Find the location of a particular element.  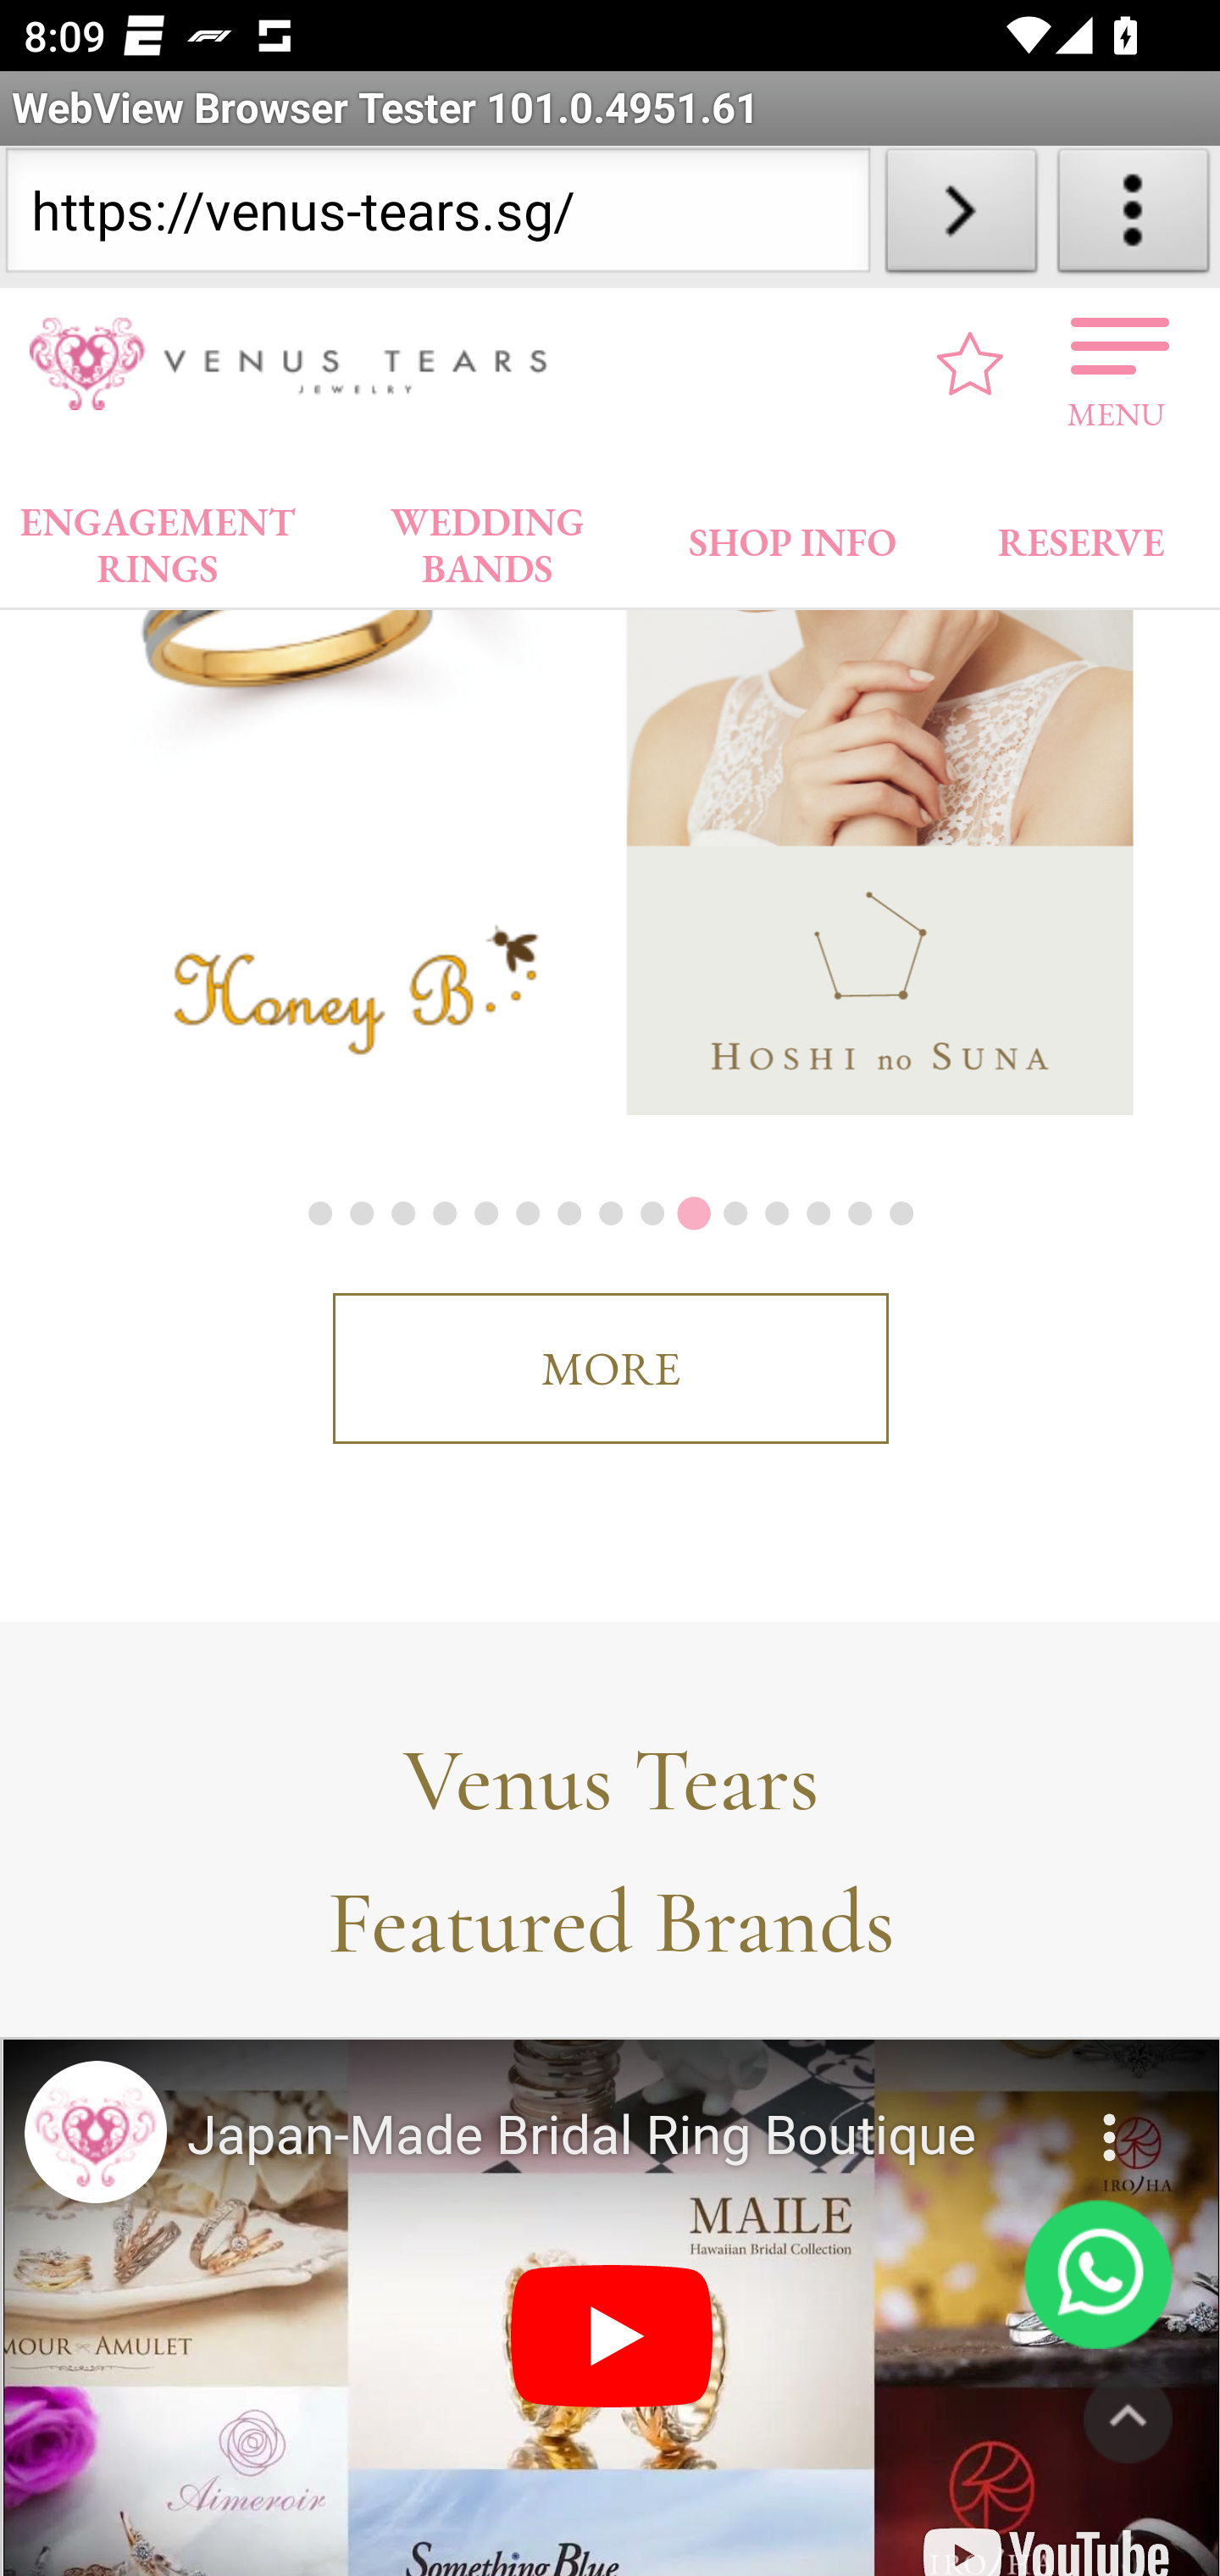

Go to page 3 is located at coordinates (401, 1214).